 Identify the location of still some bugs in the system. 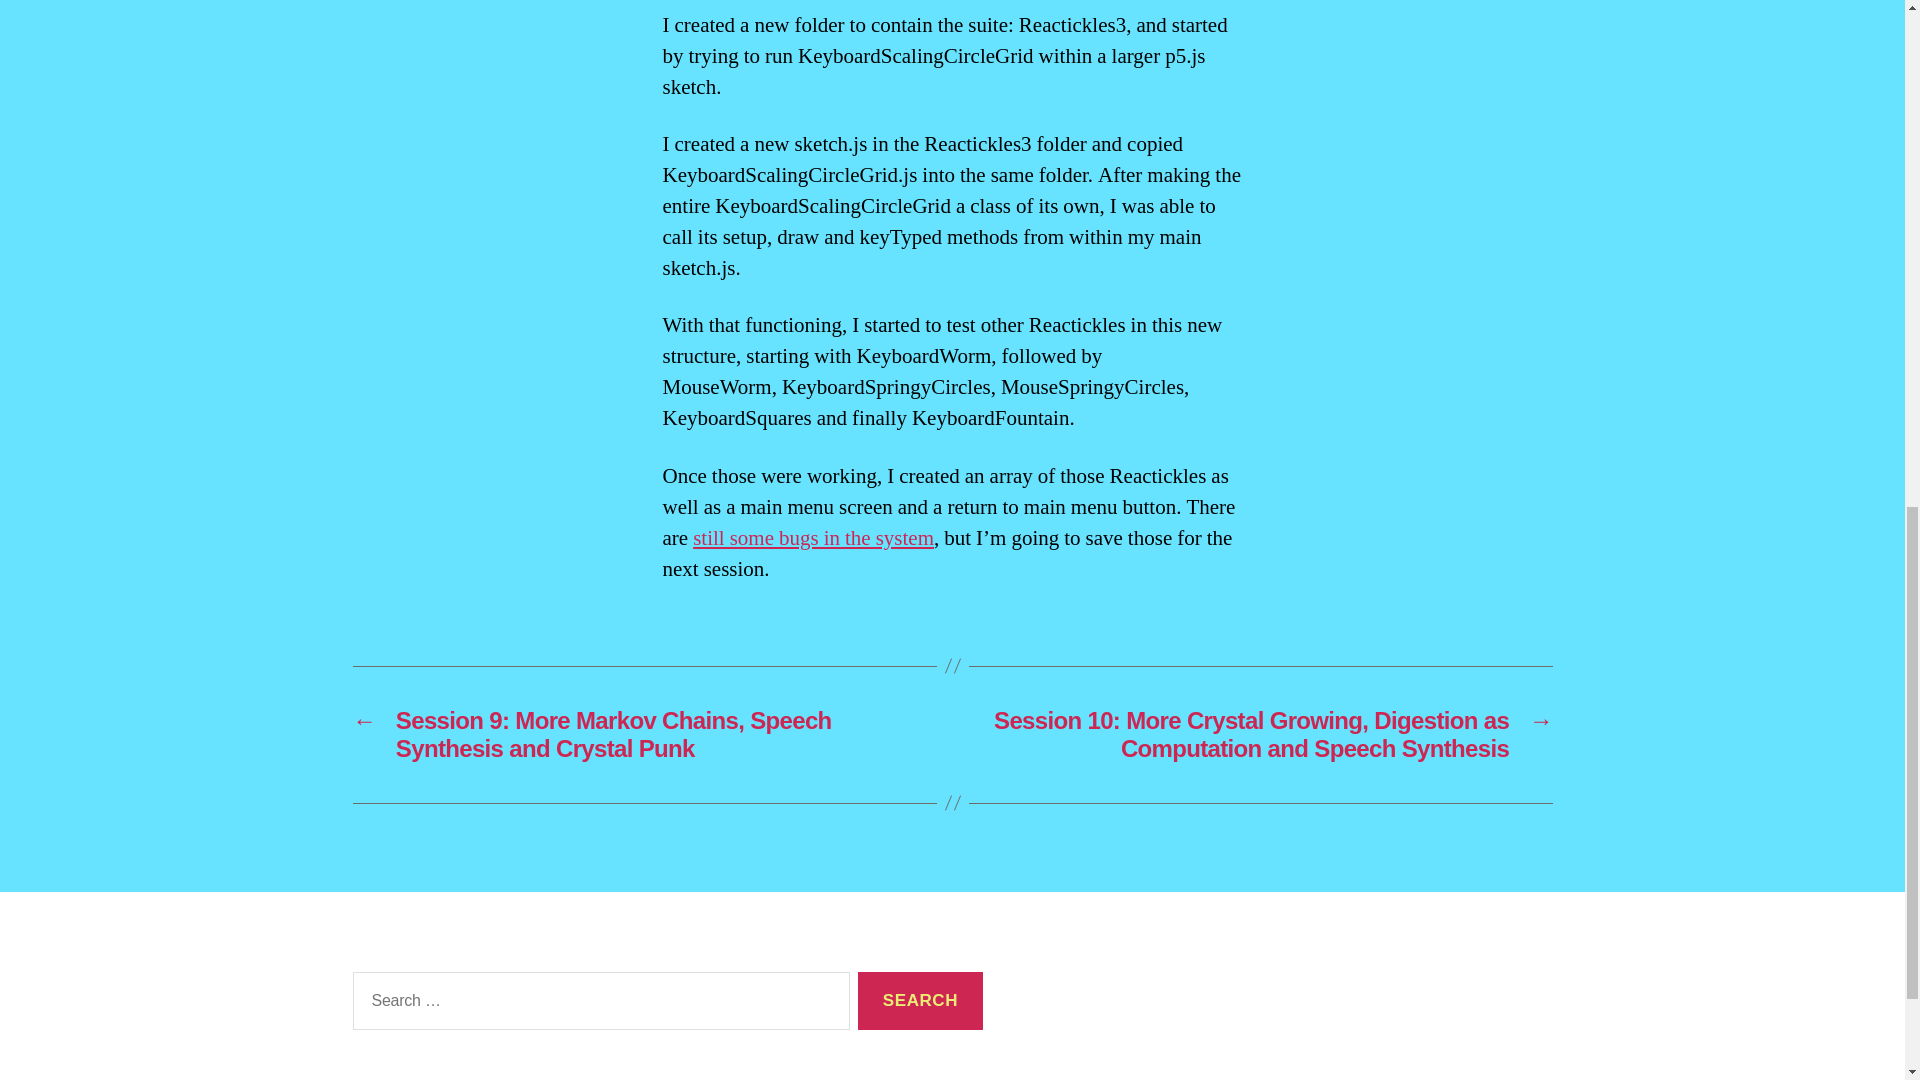
(813, 538).